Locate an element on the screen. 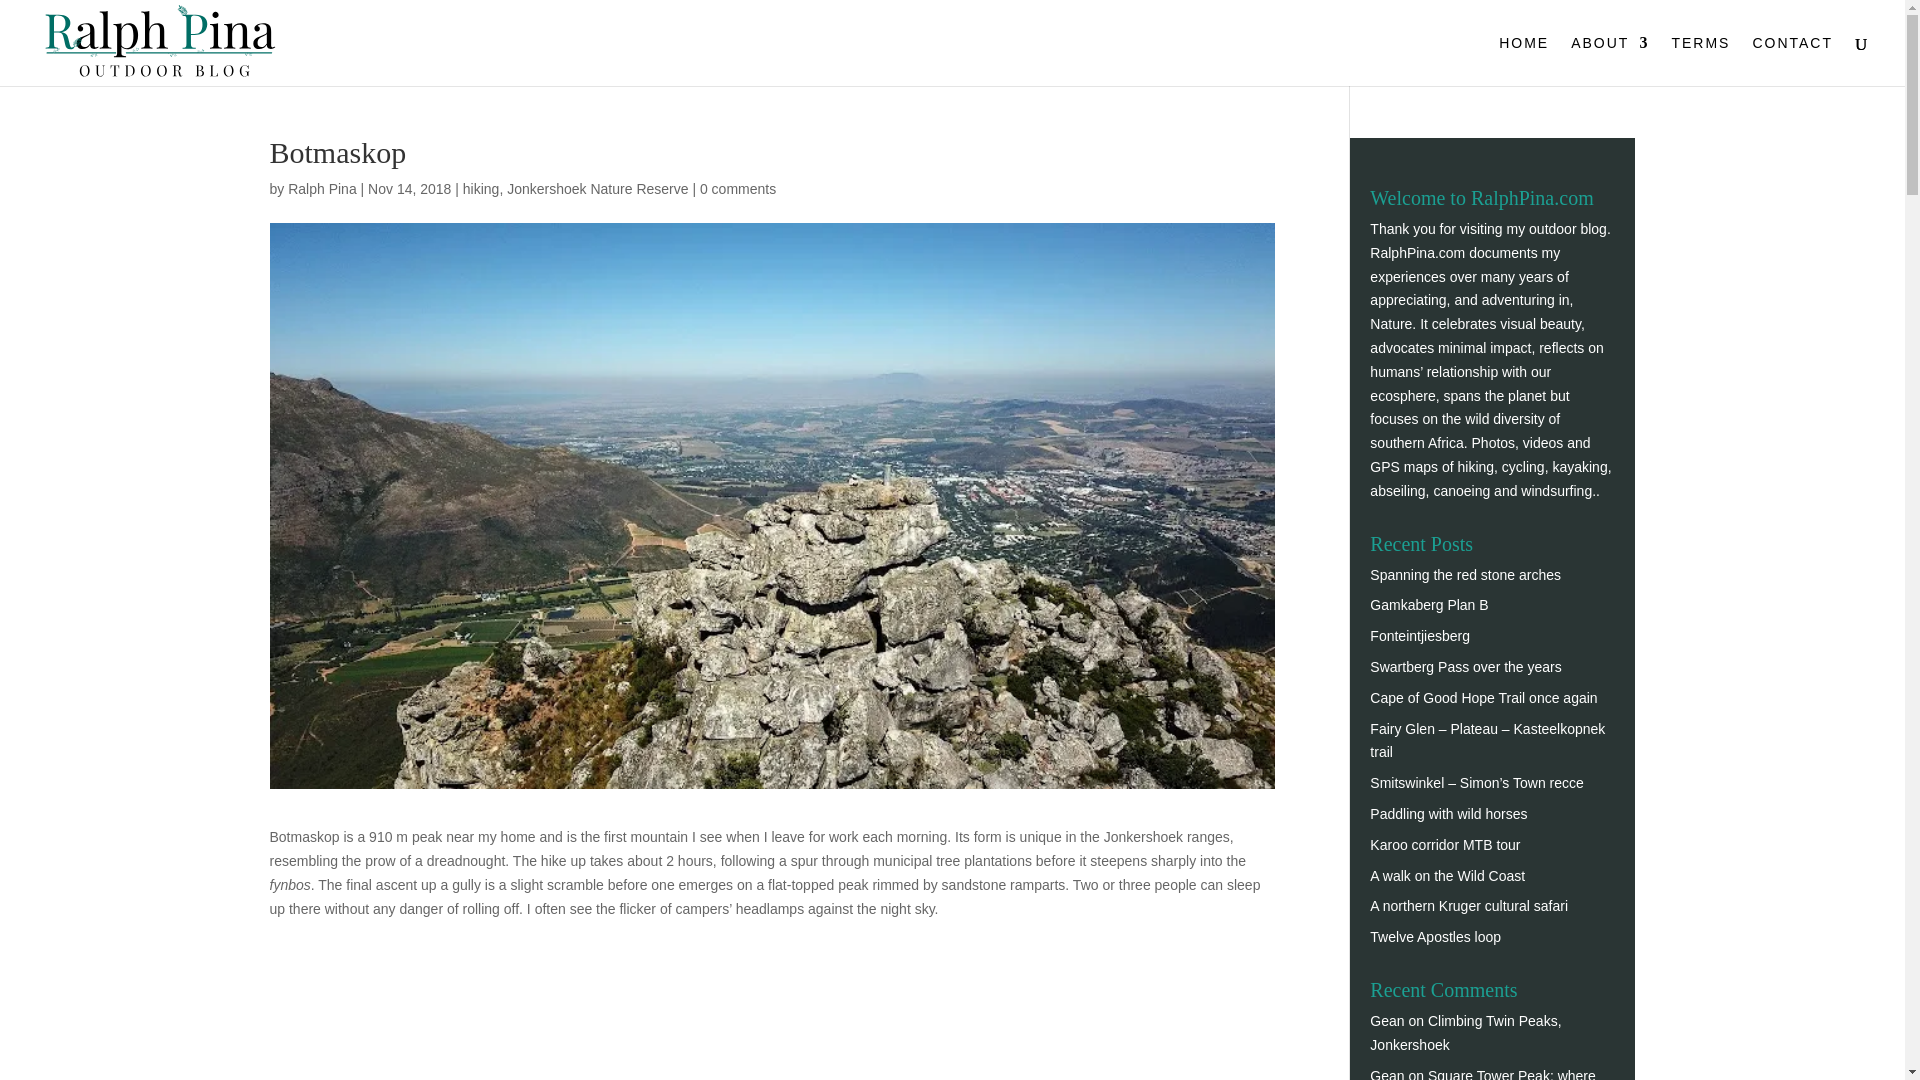 The height and width of the screenshot is (1080, 1920). HOME is located at coordinates (1524, 60).